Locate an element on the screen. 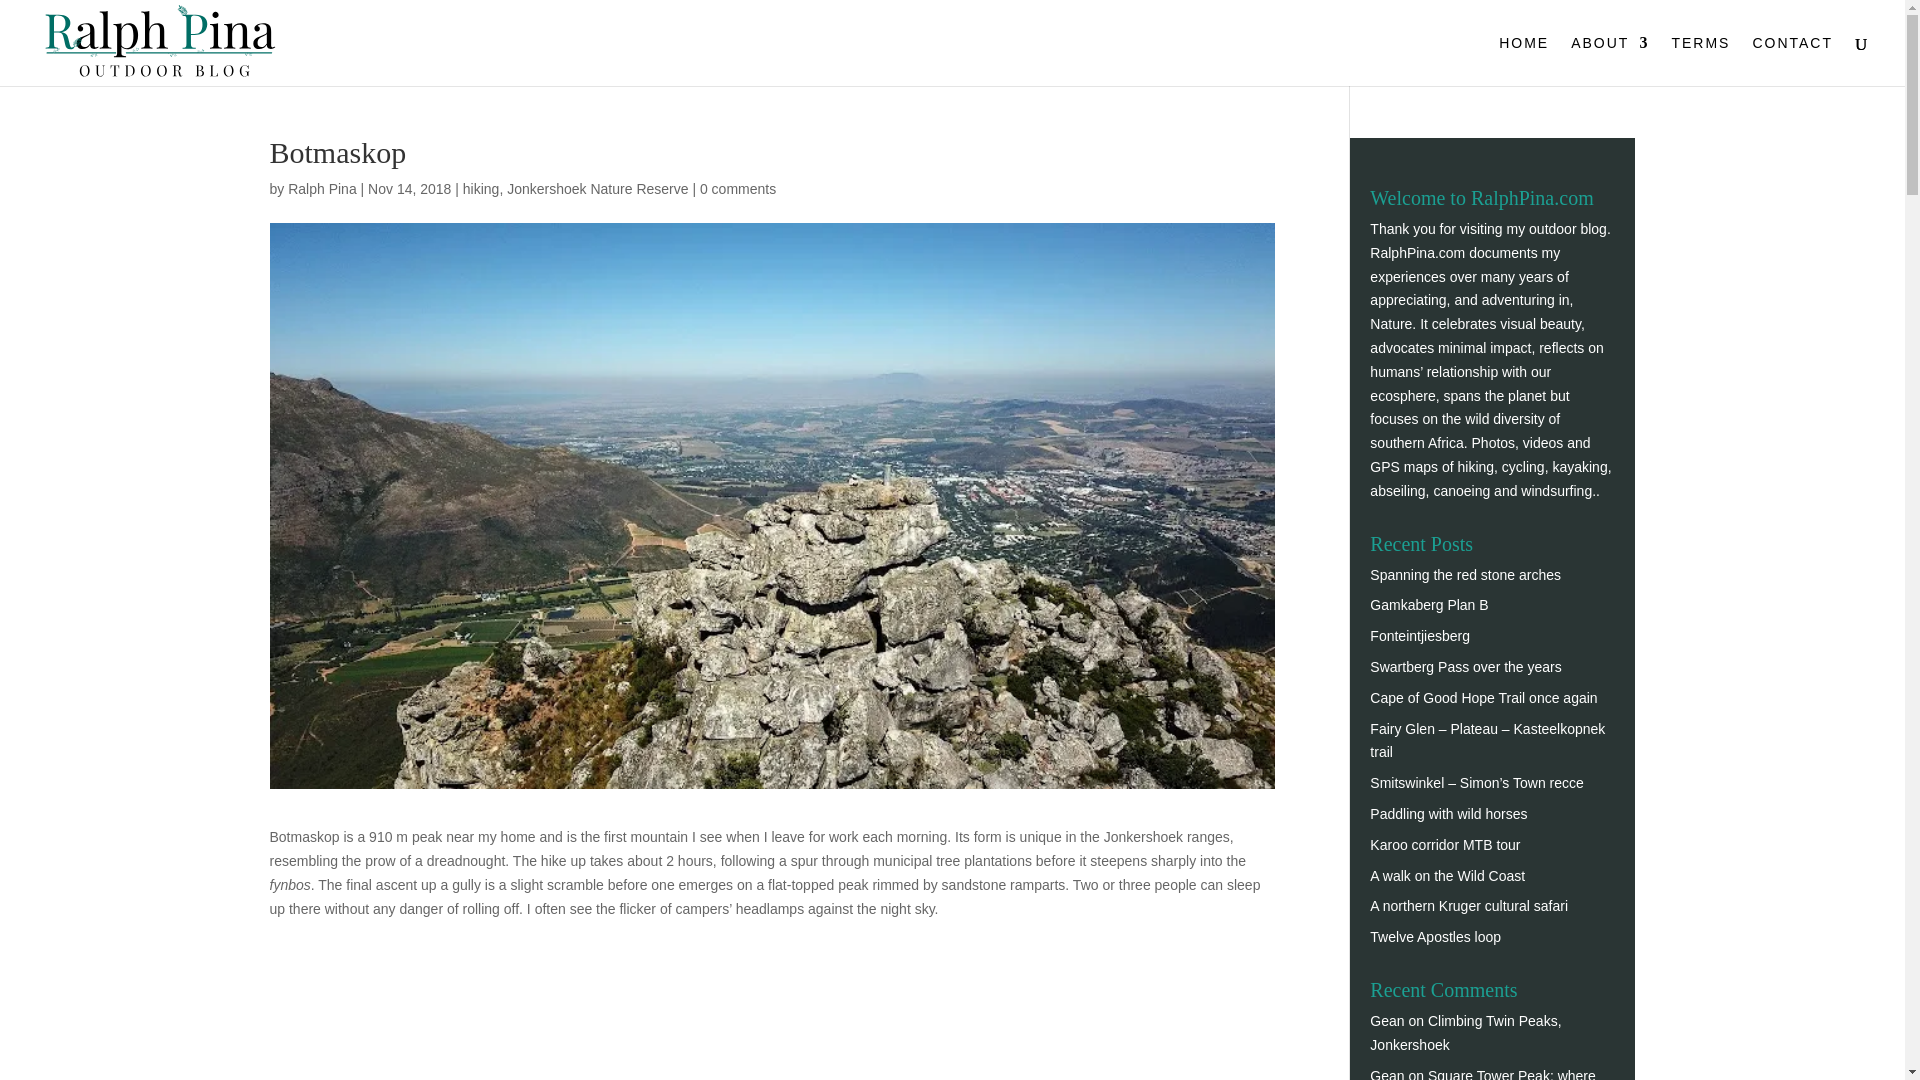 The height and width of the screenshot is (1080, 1920). HOME is located at coordinates (1524, 60).